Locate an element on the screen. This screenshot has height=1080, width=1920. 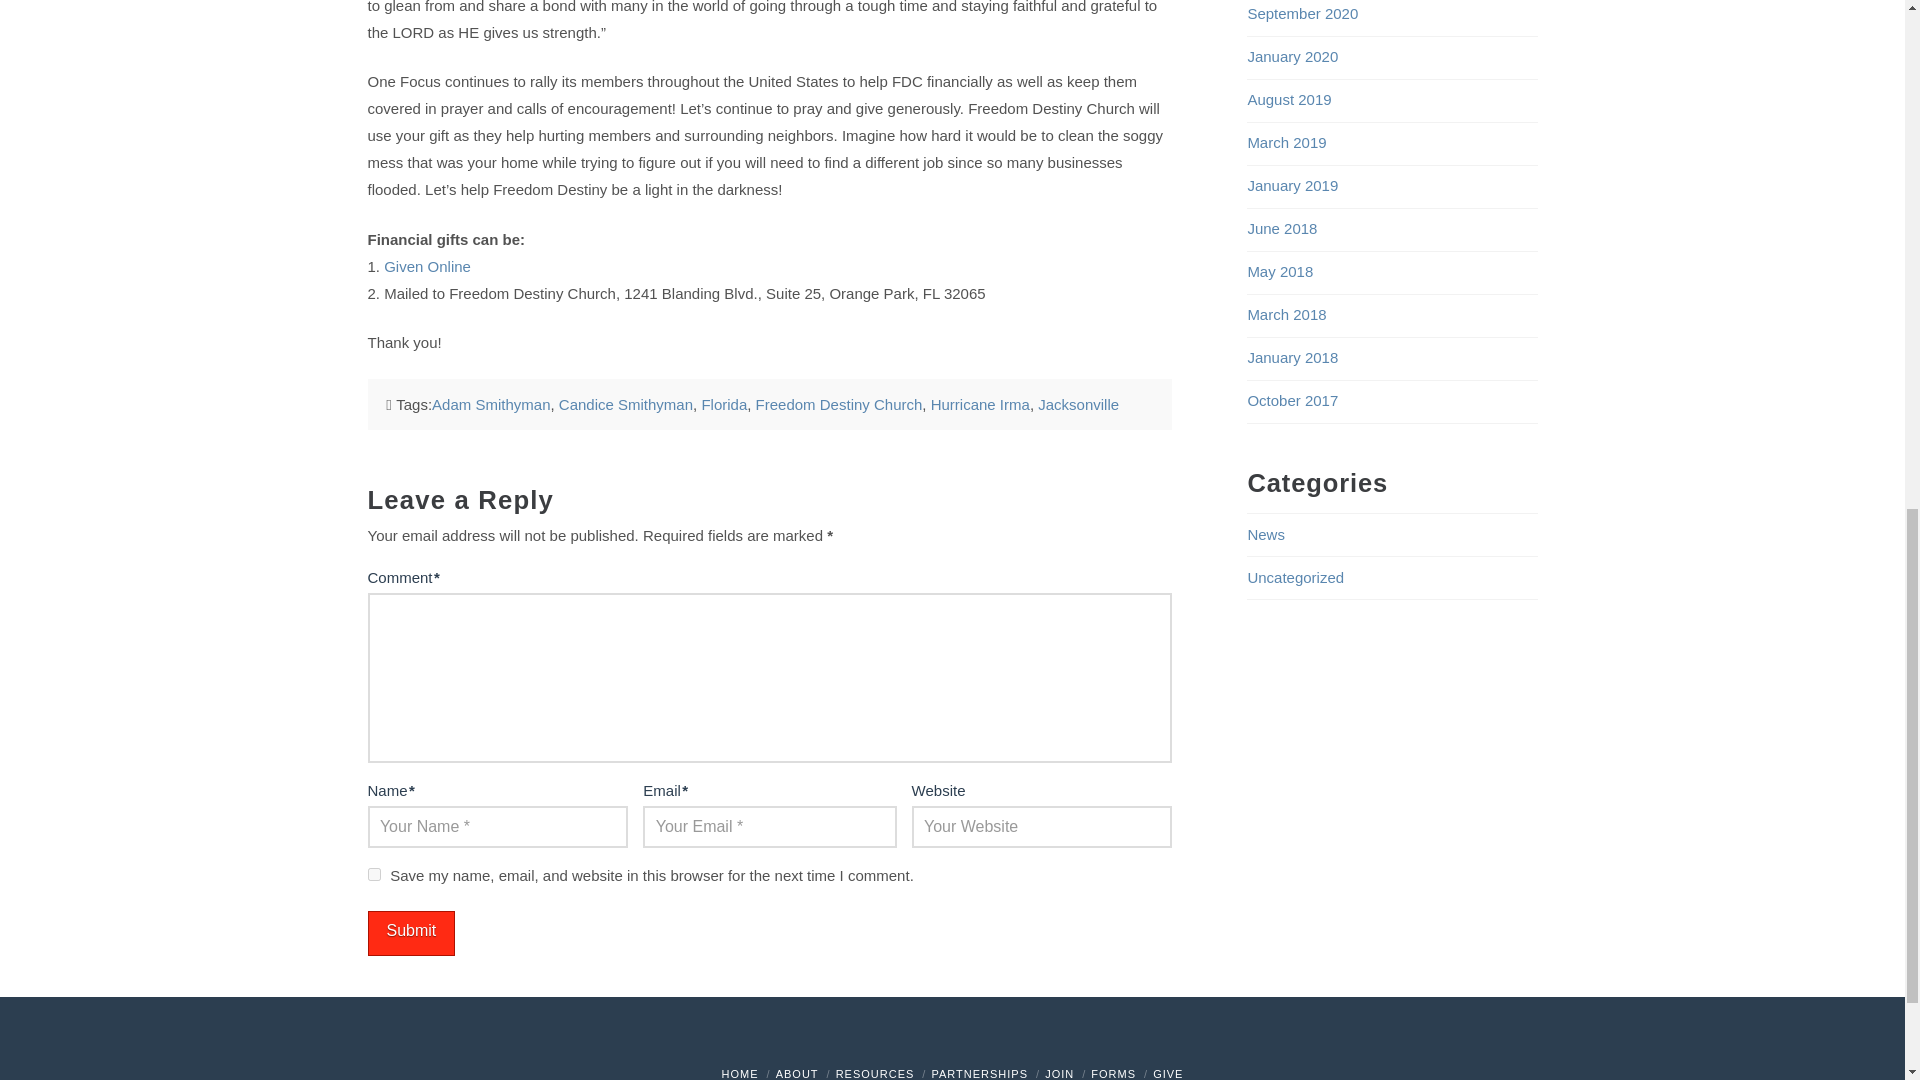
August 2019 is located at coordinates (1288, 99).